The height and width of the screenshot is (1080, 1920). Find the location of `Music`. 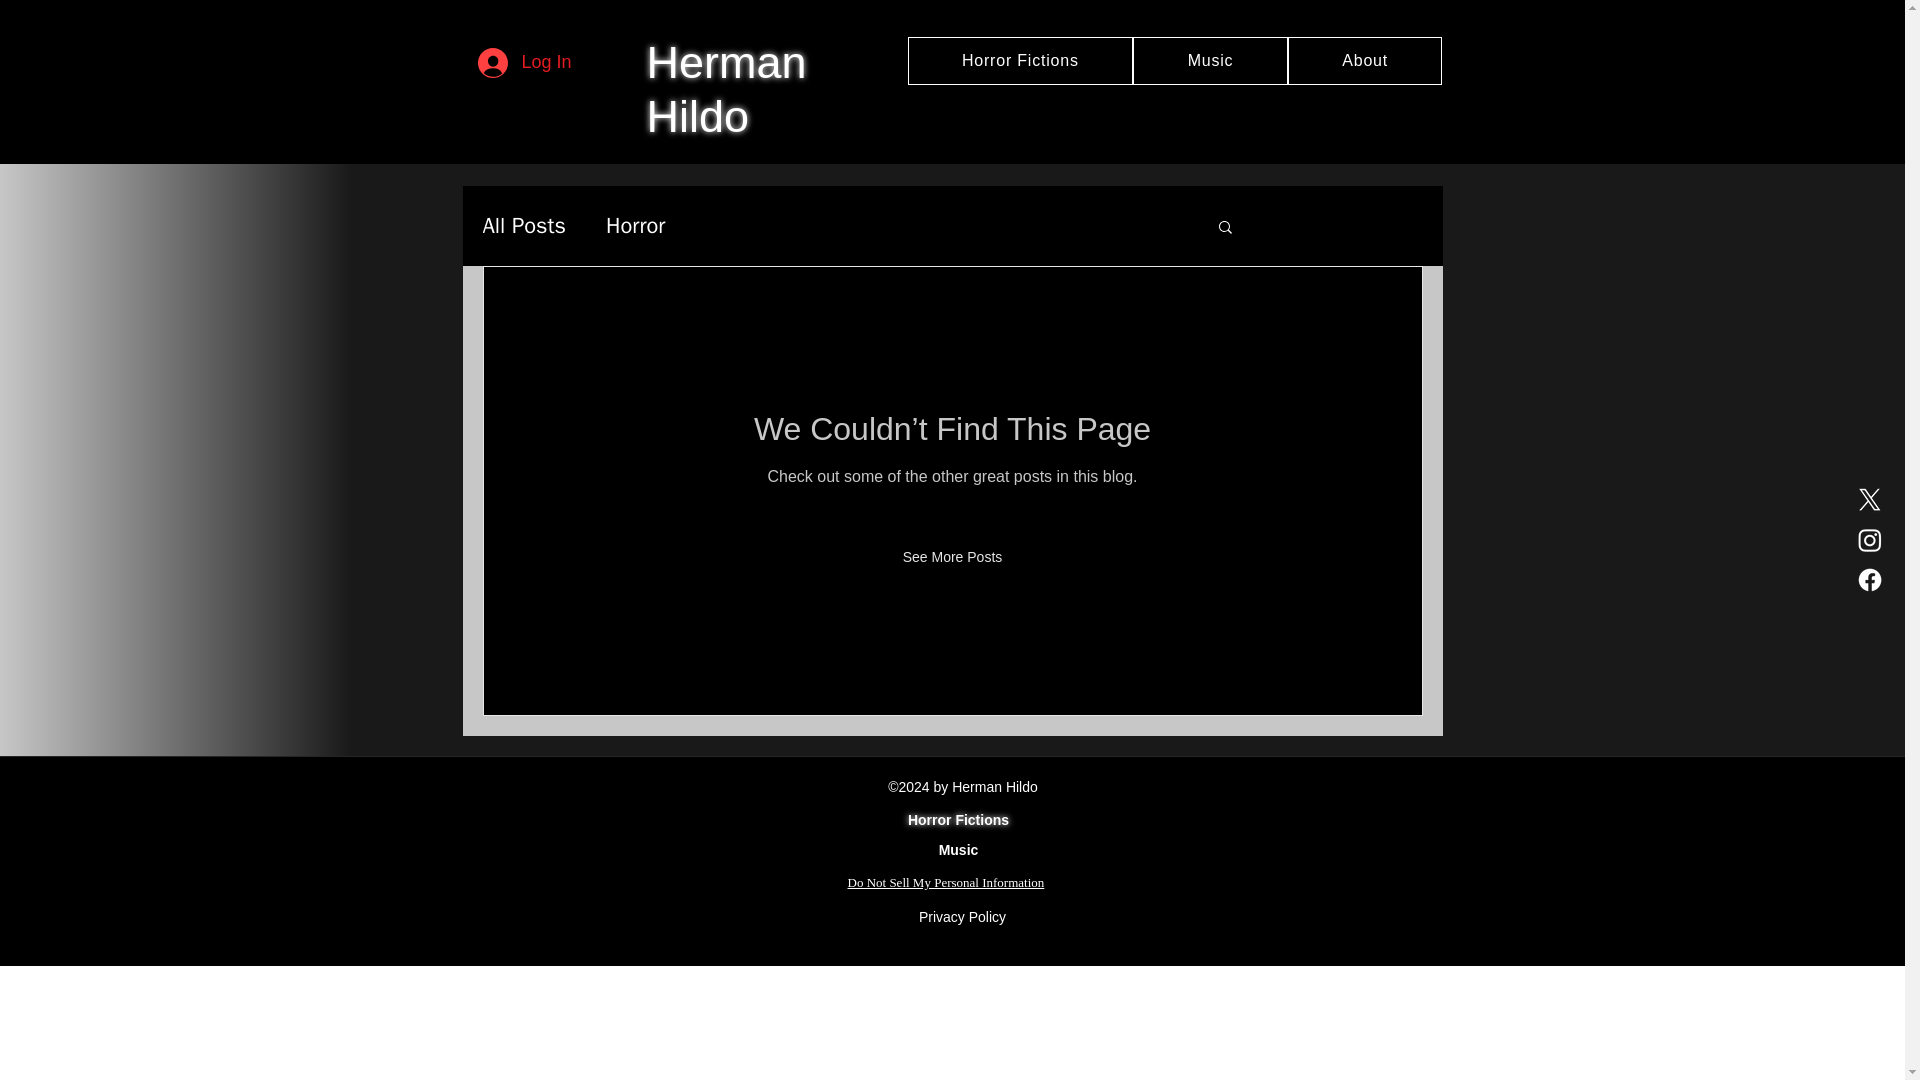

Music is located at coordinates (1210, 60).